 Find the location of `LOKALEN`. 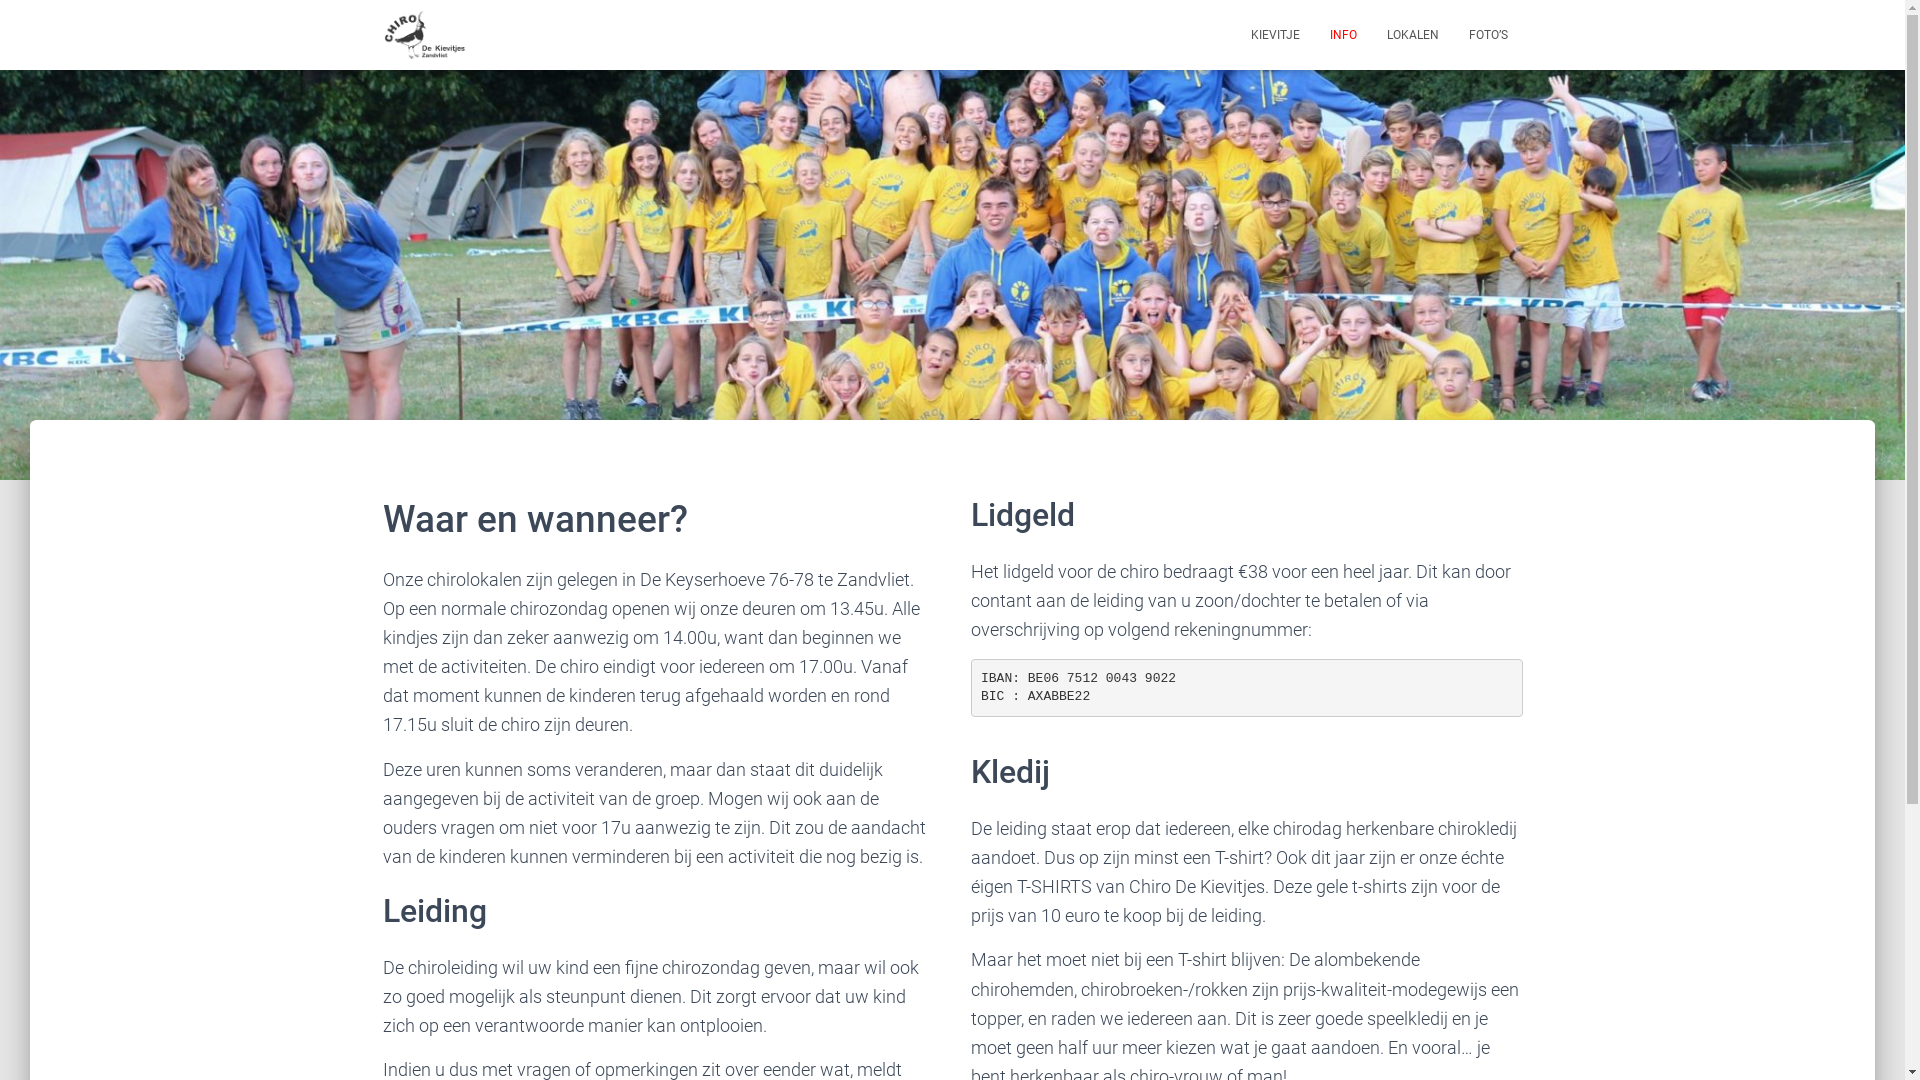

LOKALEN is located at coordinates (1413, 35).